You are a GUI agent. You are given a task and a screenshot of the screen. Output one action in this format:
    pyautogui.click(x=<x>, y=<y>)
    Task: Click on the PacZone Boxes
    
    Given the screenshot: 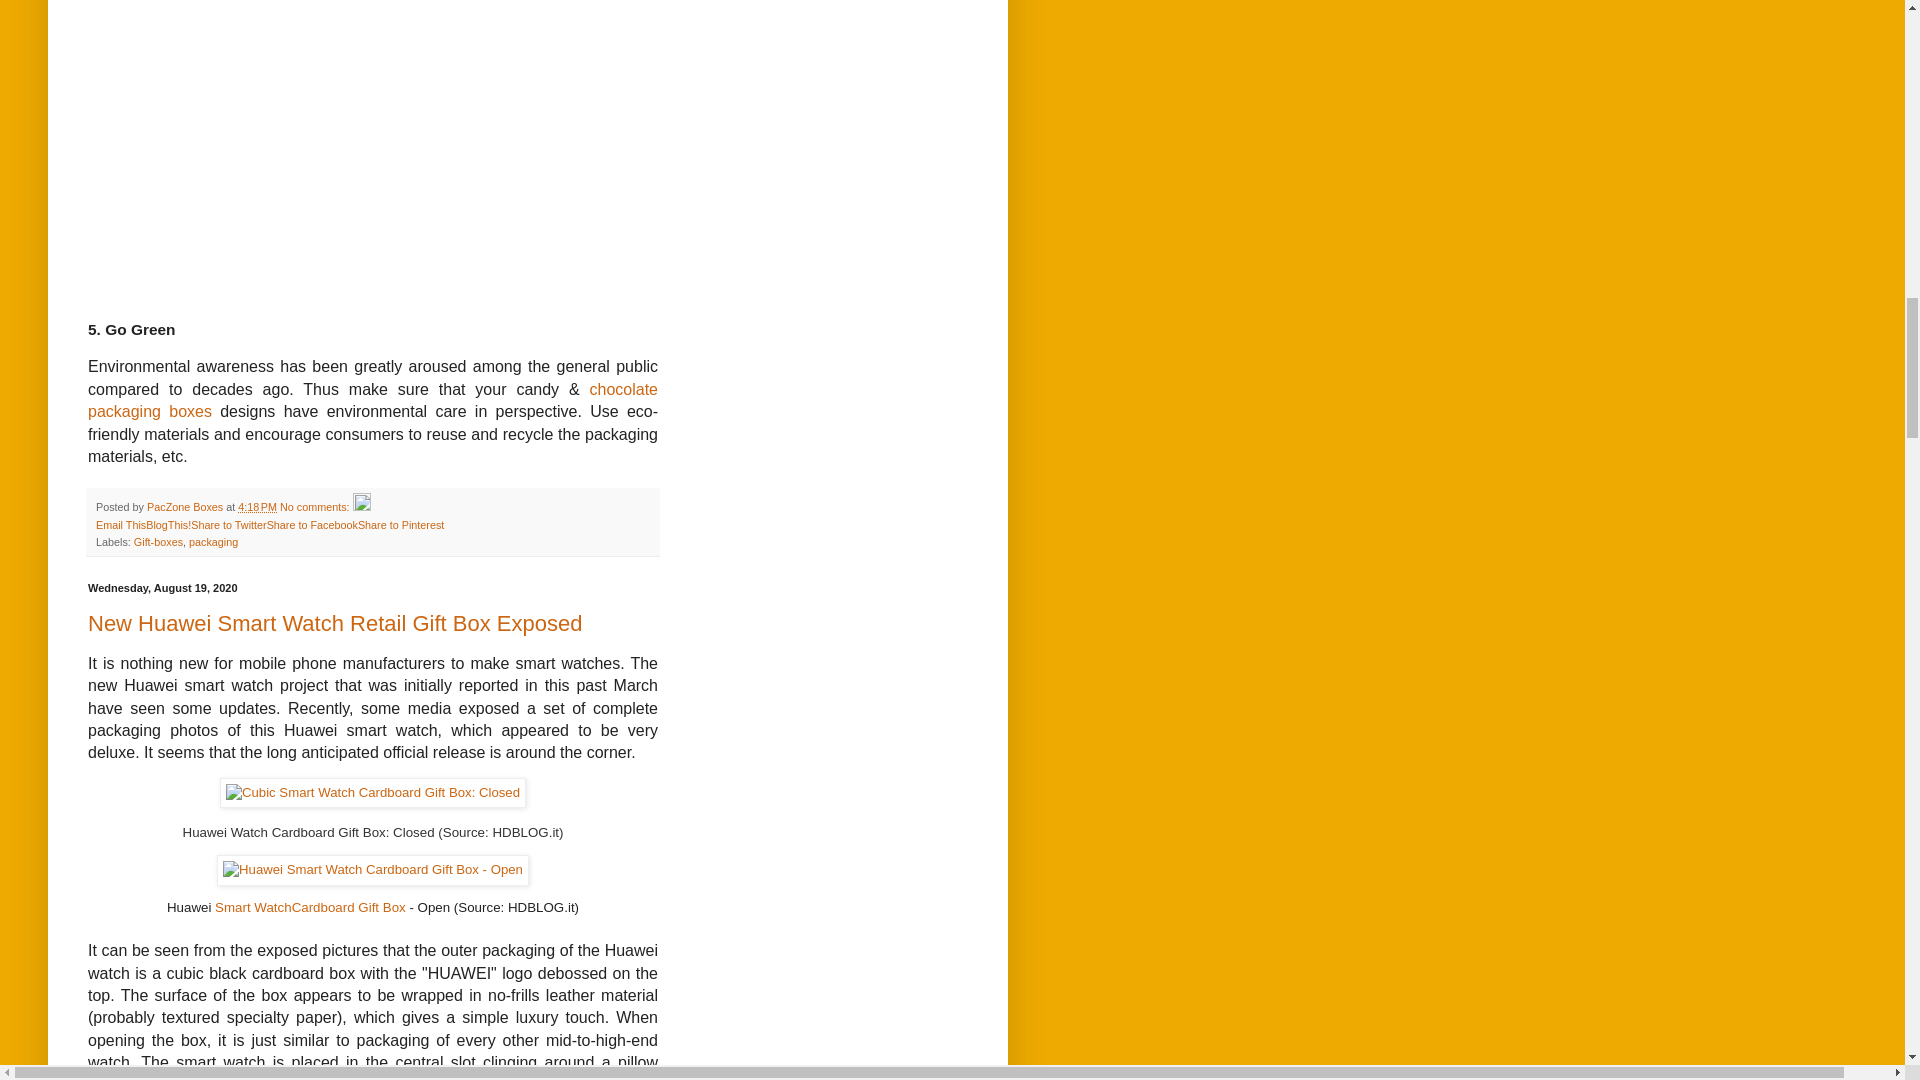 What is the action you would take?
    pyautogui.click(x=186, y=507)
    